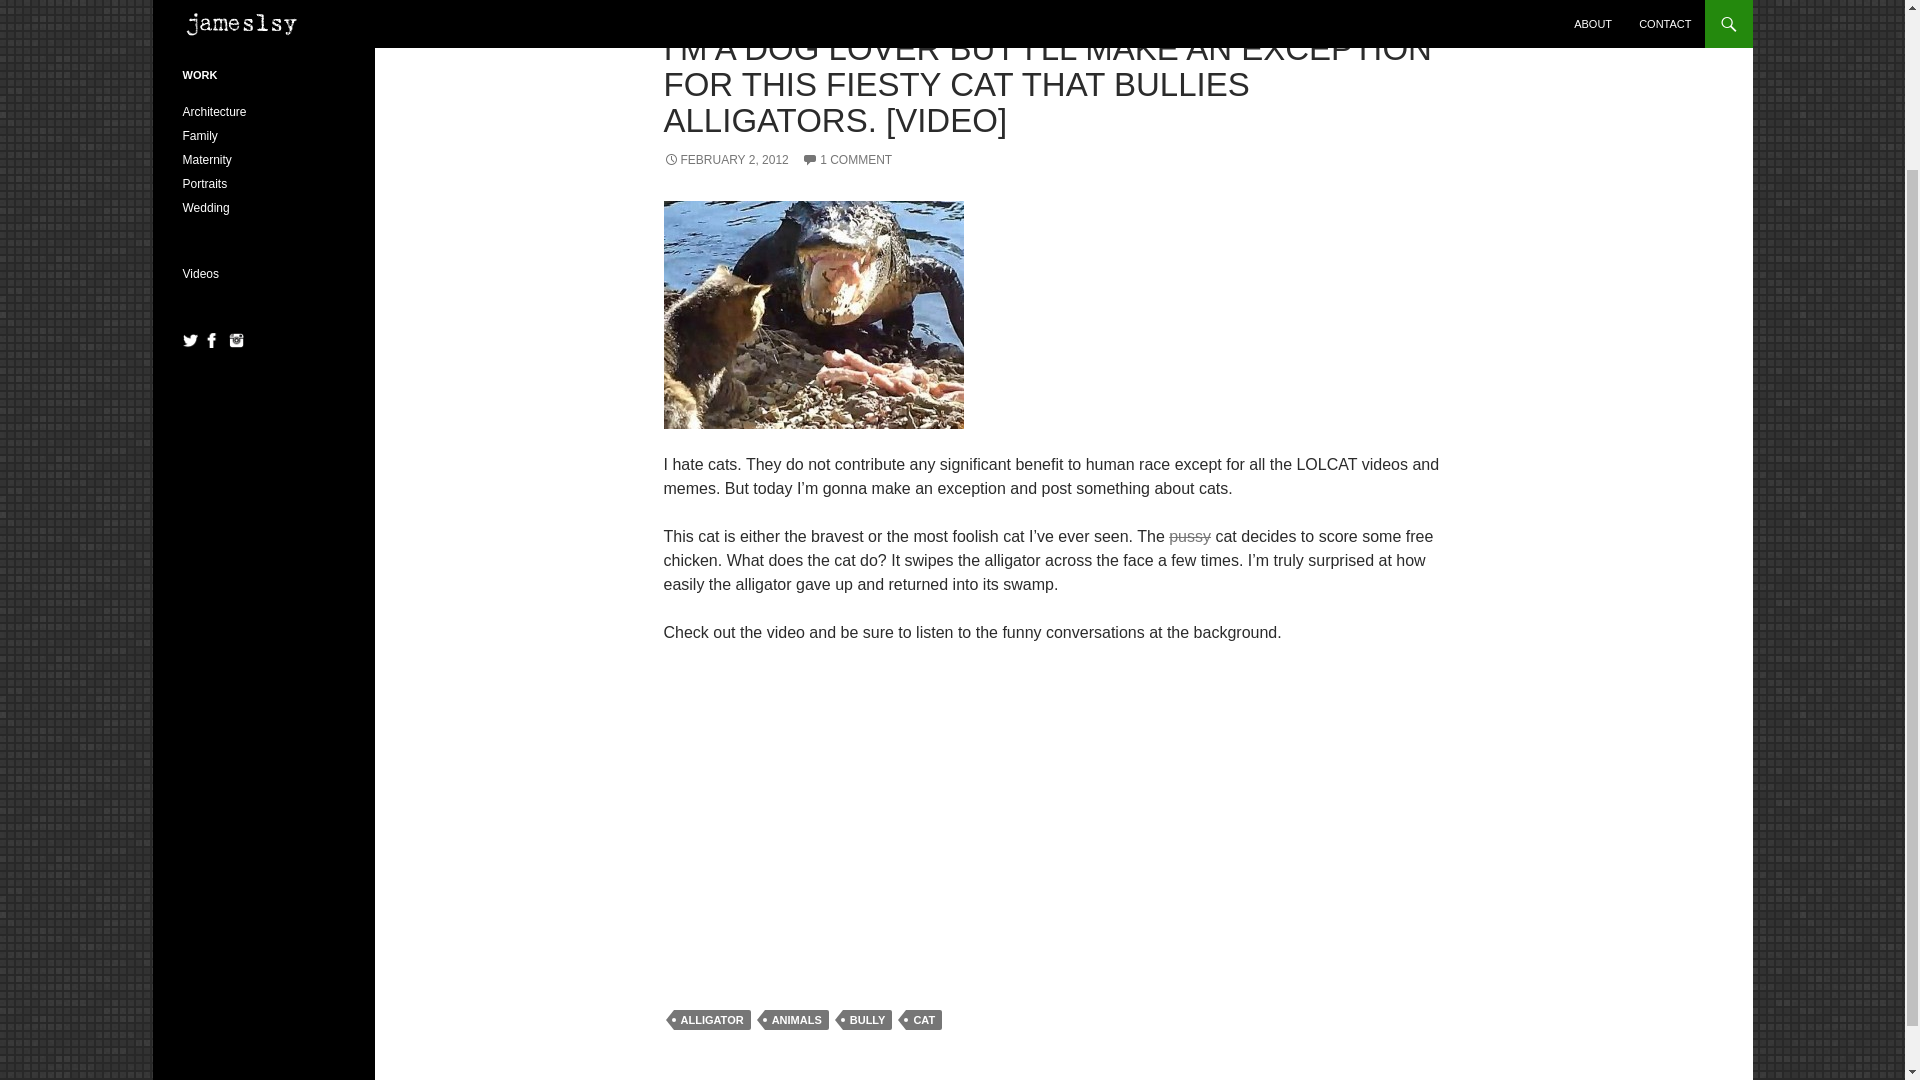 This screenshot has width=1920, height=1080. I want to click on ANIMALS, so click(796, 1020).